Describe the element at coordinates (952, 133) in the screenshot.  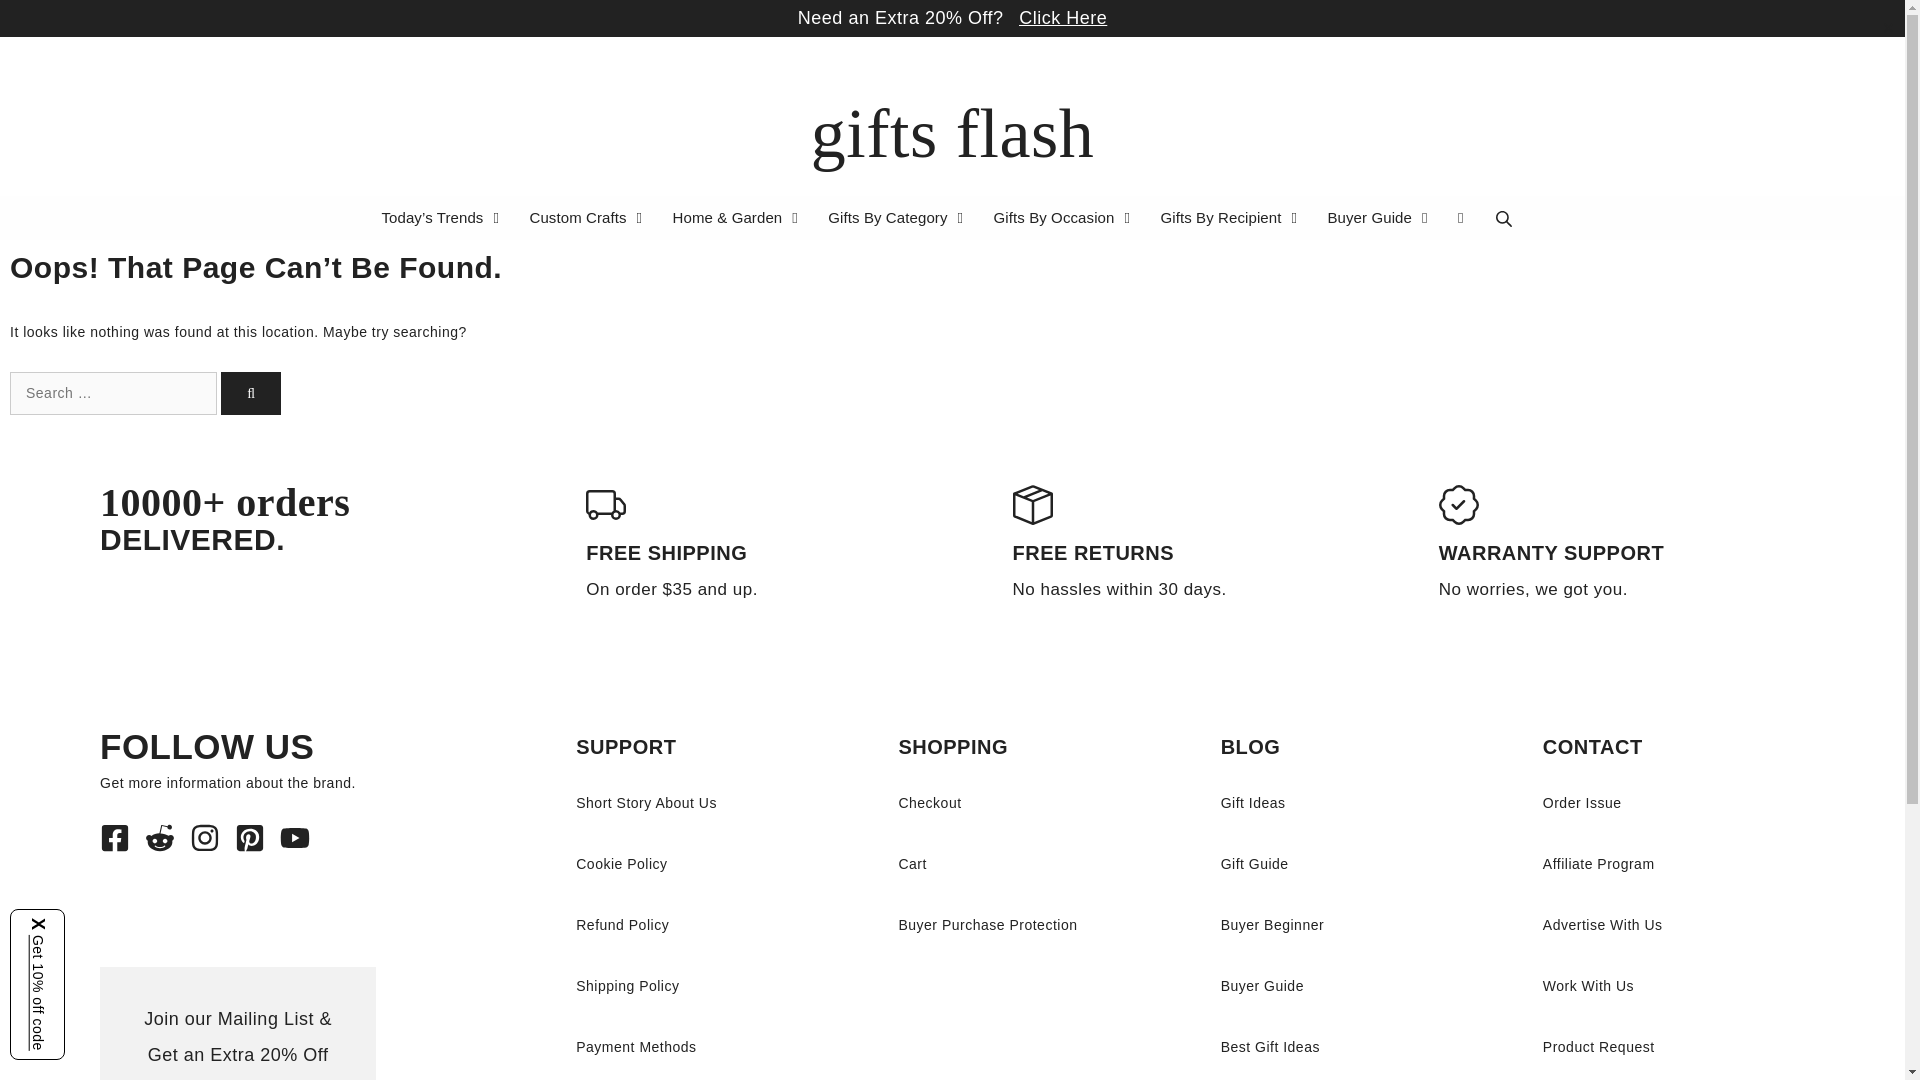
I see `gifts flash` at that location.